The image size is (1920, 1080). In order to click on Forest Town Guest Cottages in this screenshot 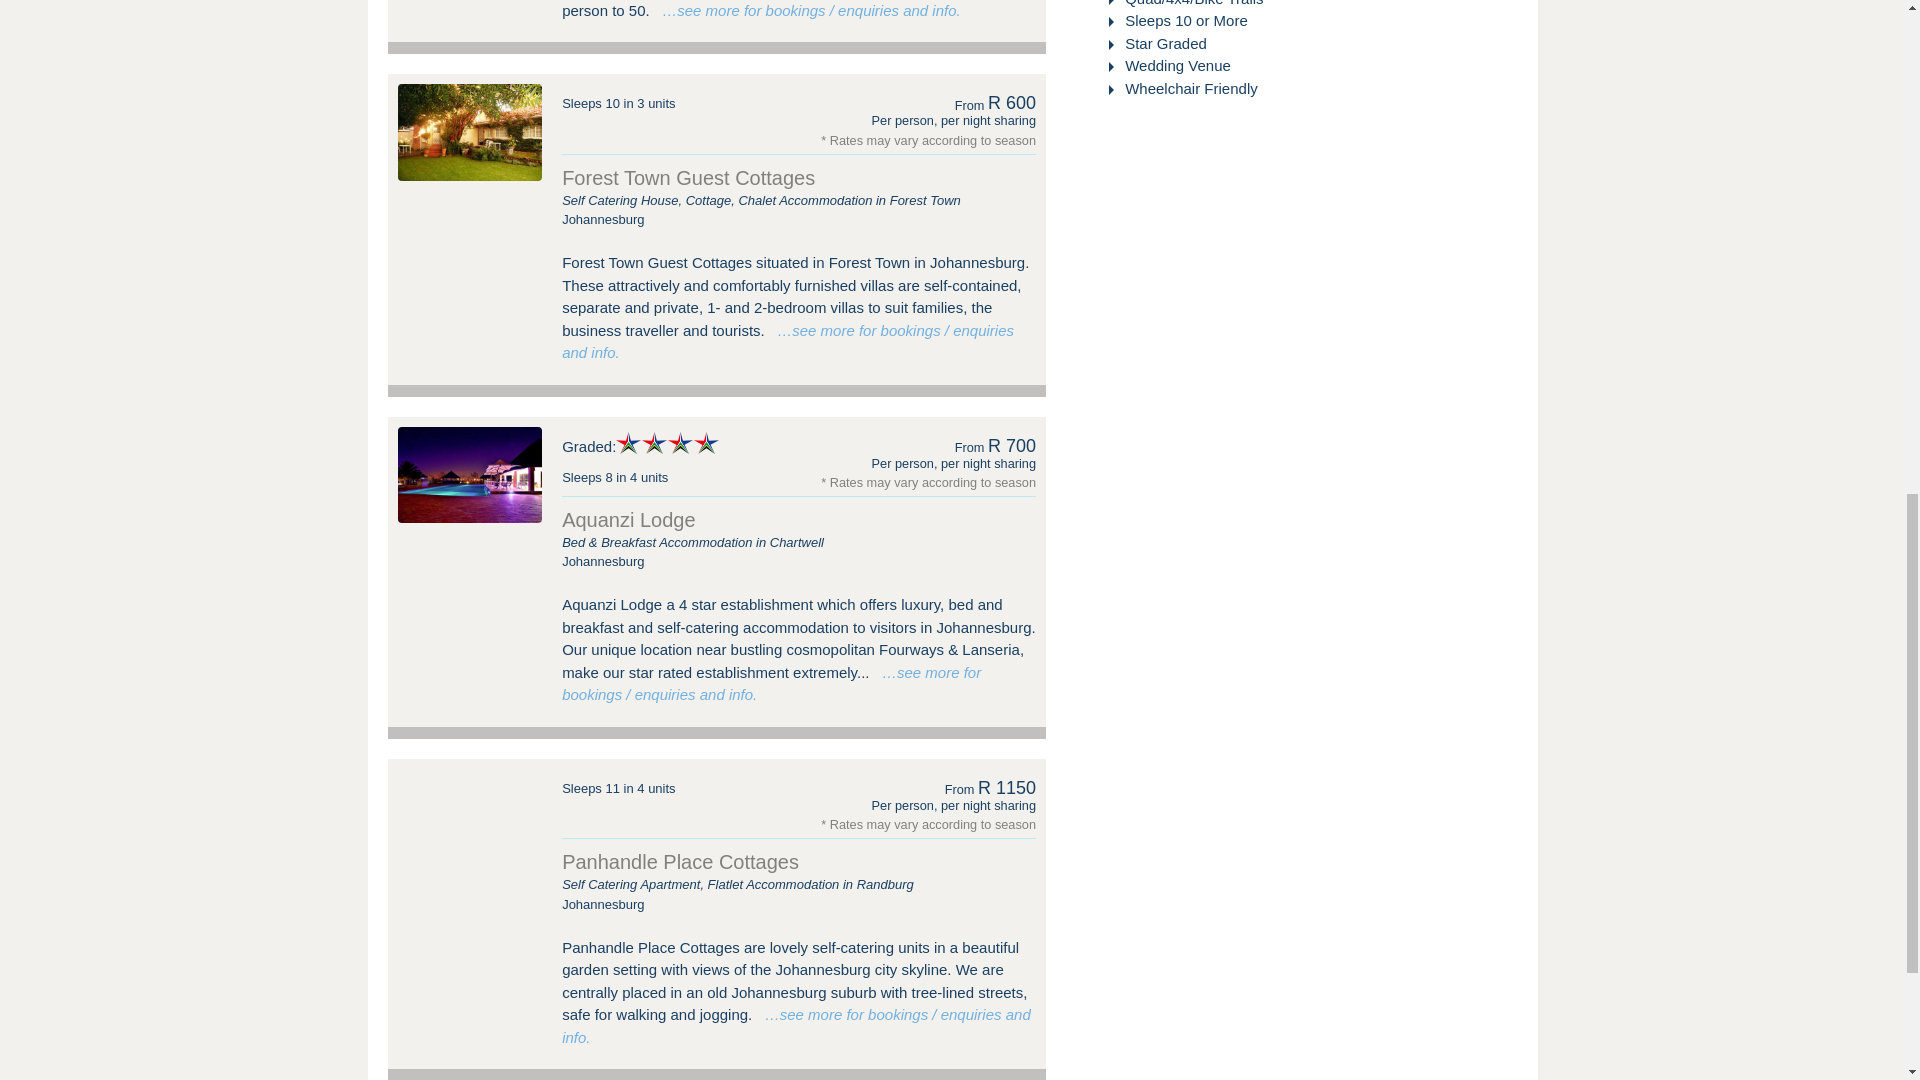, I will do `click(470, 132)`.